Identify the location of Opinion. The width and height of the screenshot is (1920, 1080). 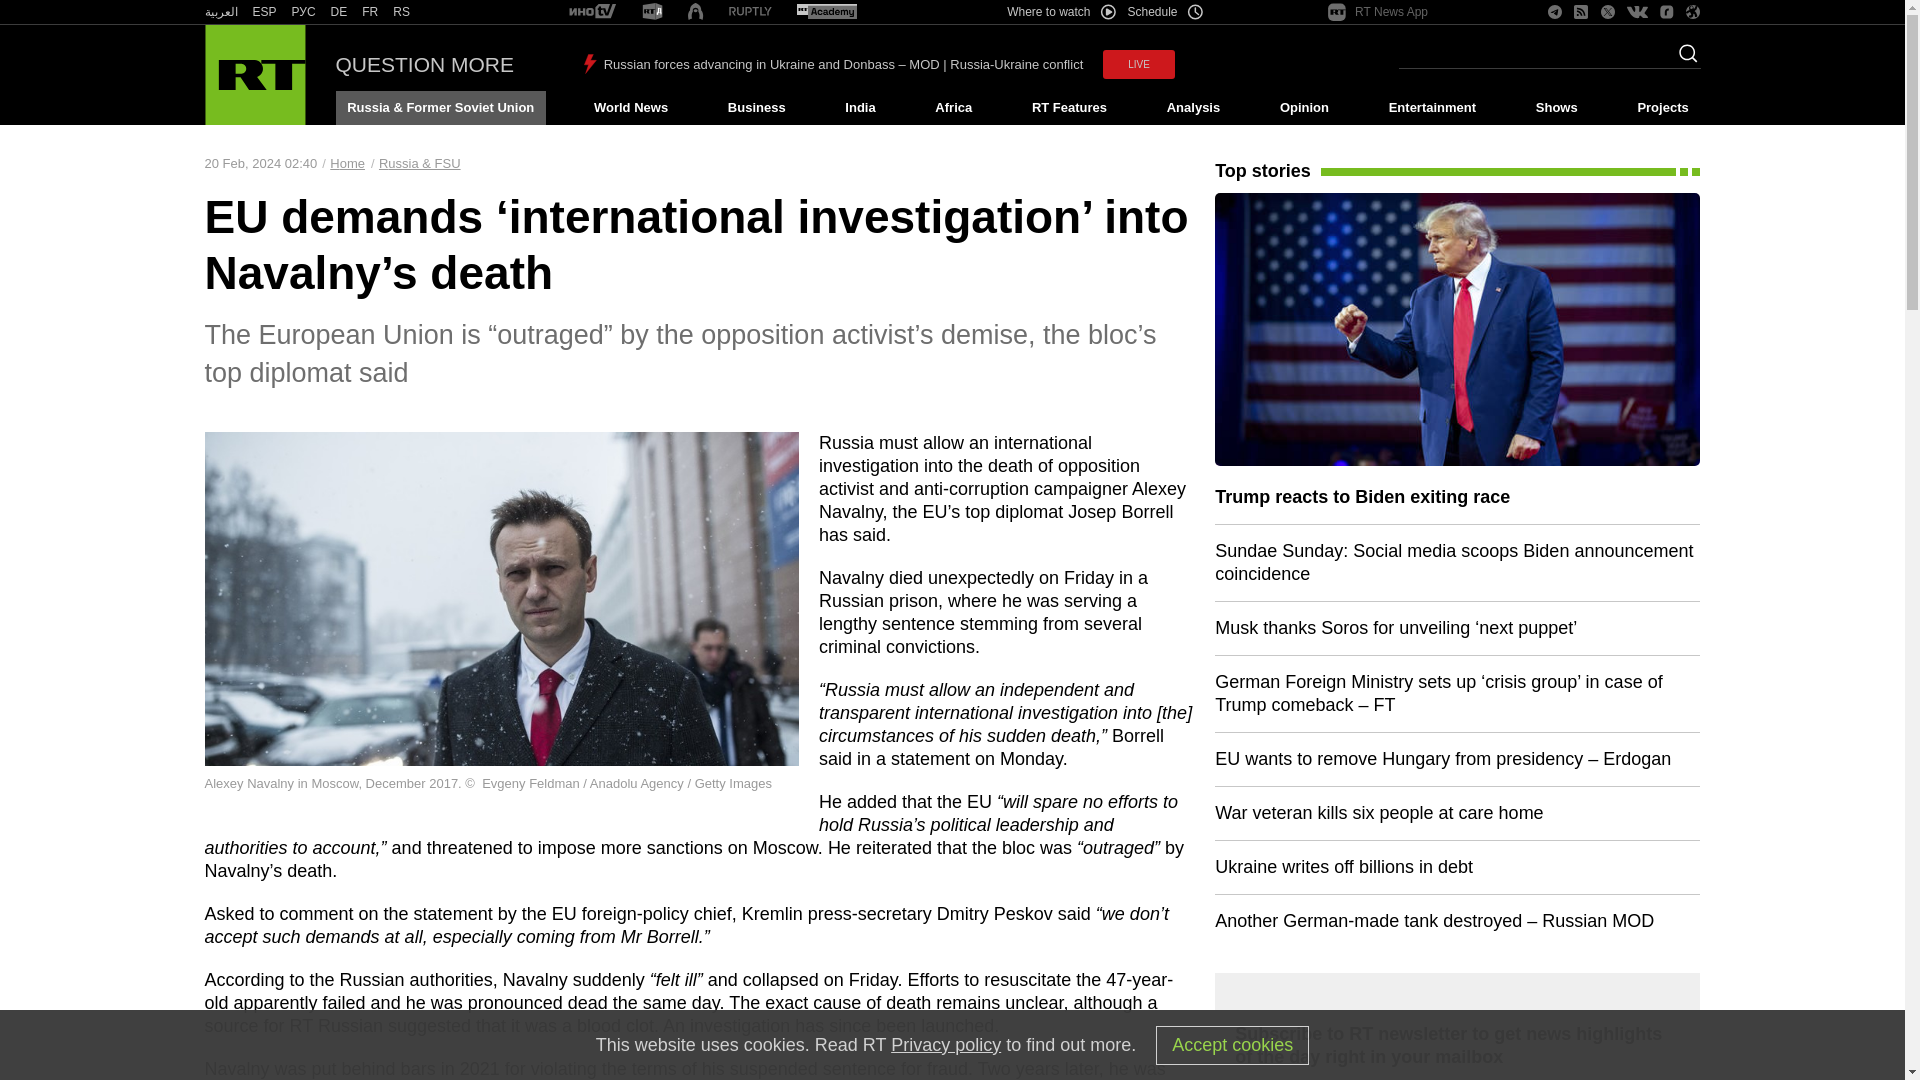
(1304, 108).